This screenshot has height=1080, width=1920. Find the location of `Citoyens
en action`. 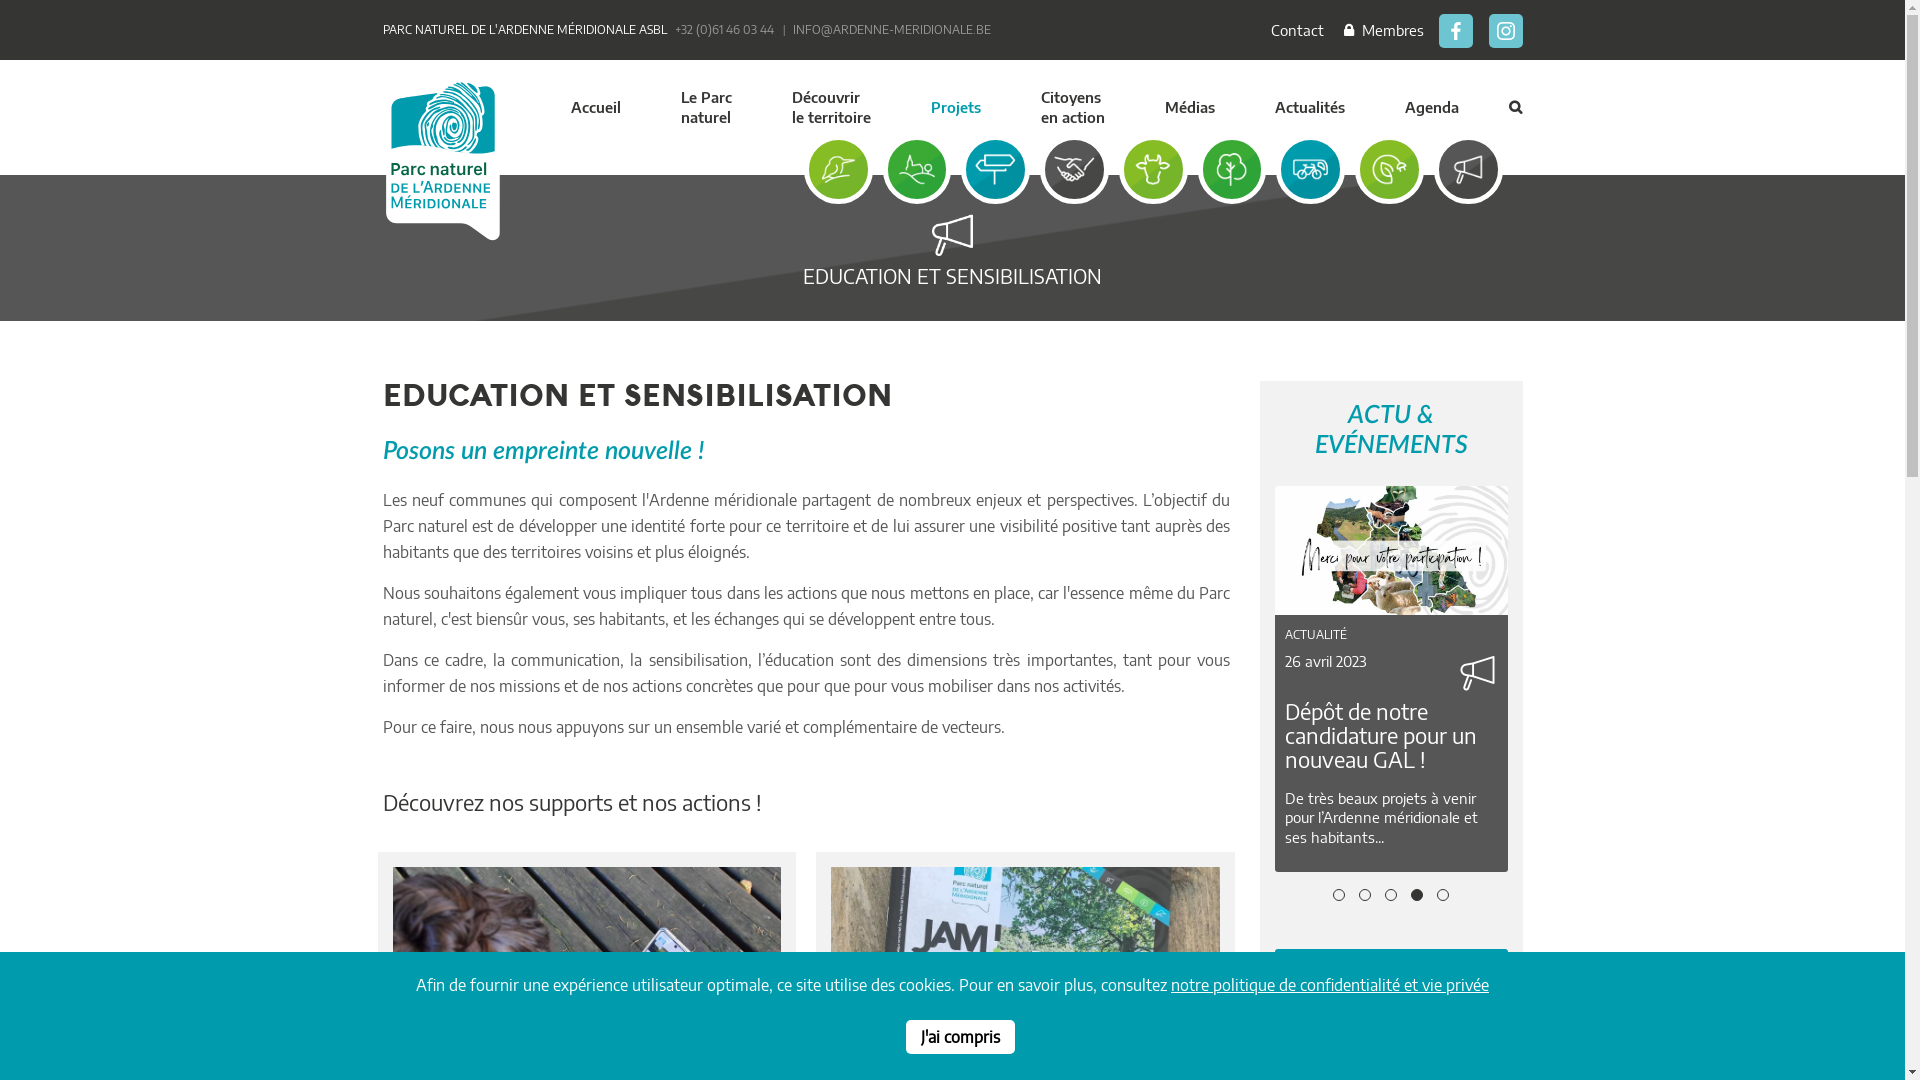

Citoyens
en action is located at coordinates (1072, 112).